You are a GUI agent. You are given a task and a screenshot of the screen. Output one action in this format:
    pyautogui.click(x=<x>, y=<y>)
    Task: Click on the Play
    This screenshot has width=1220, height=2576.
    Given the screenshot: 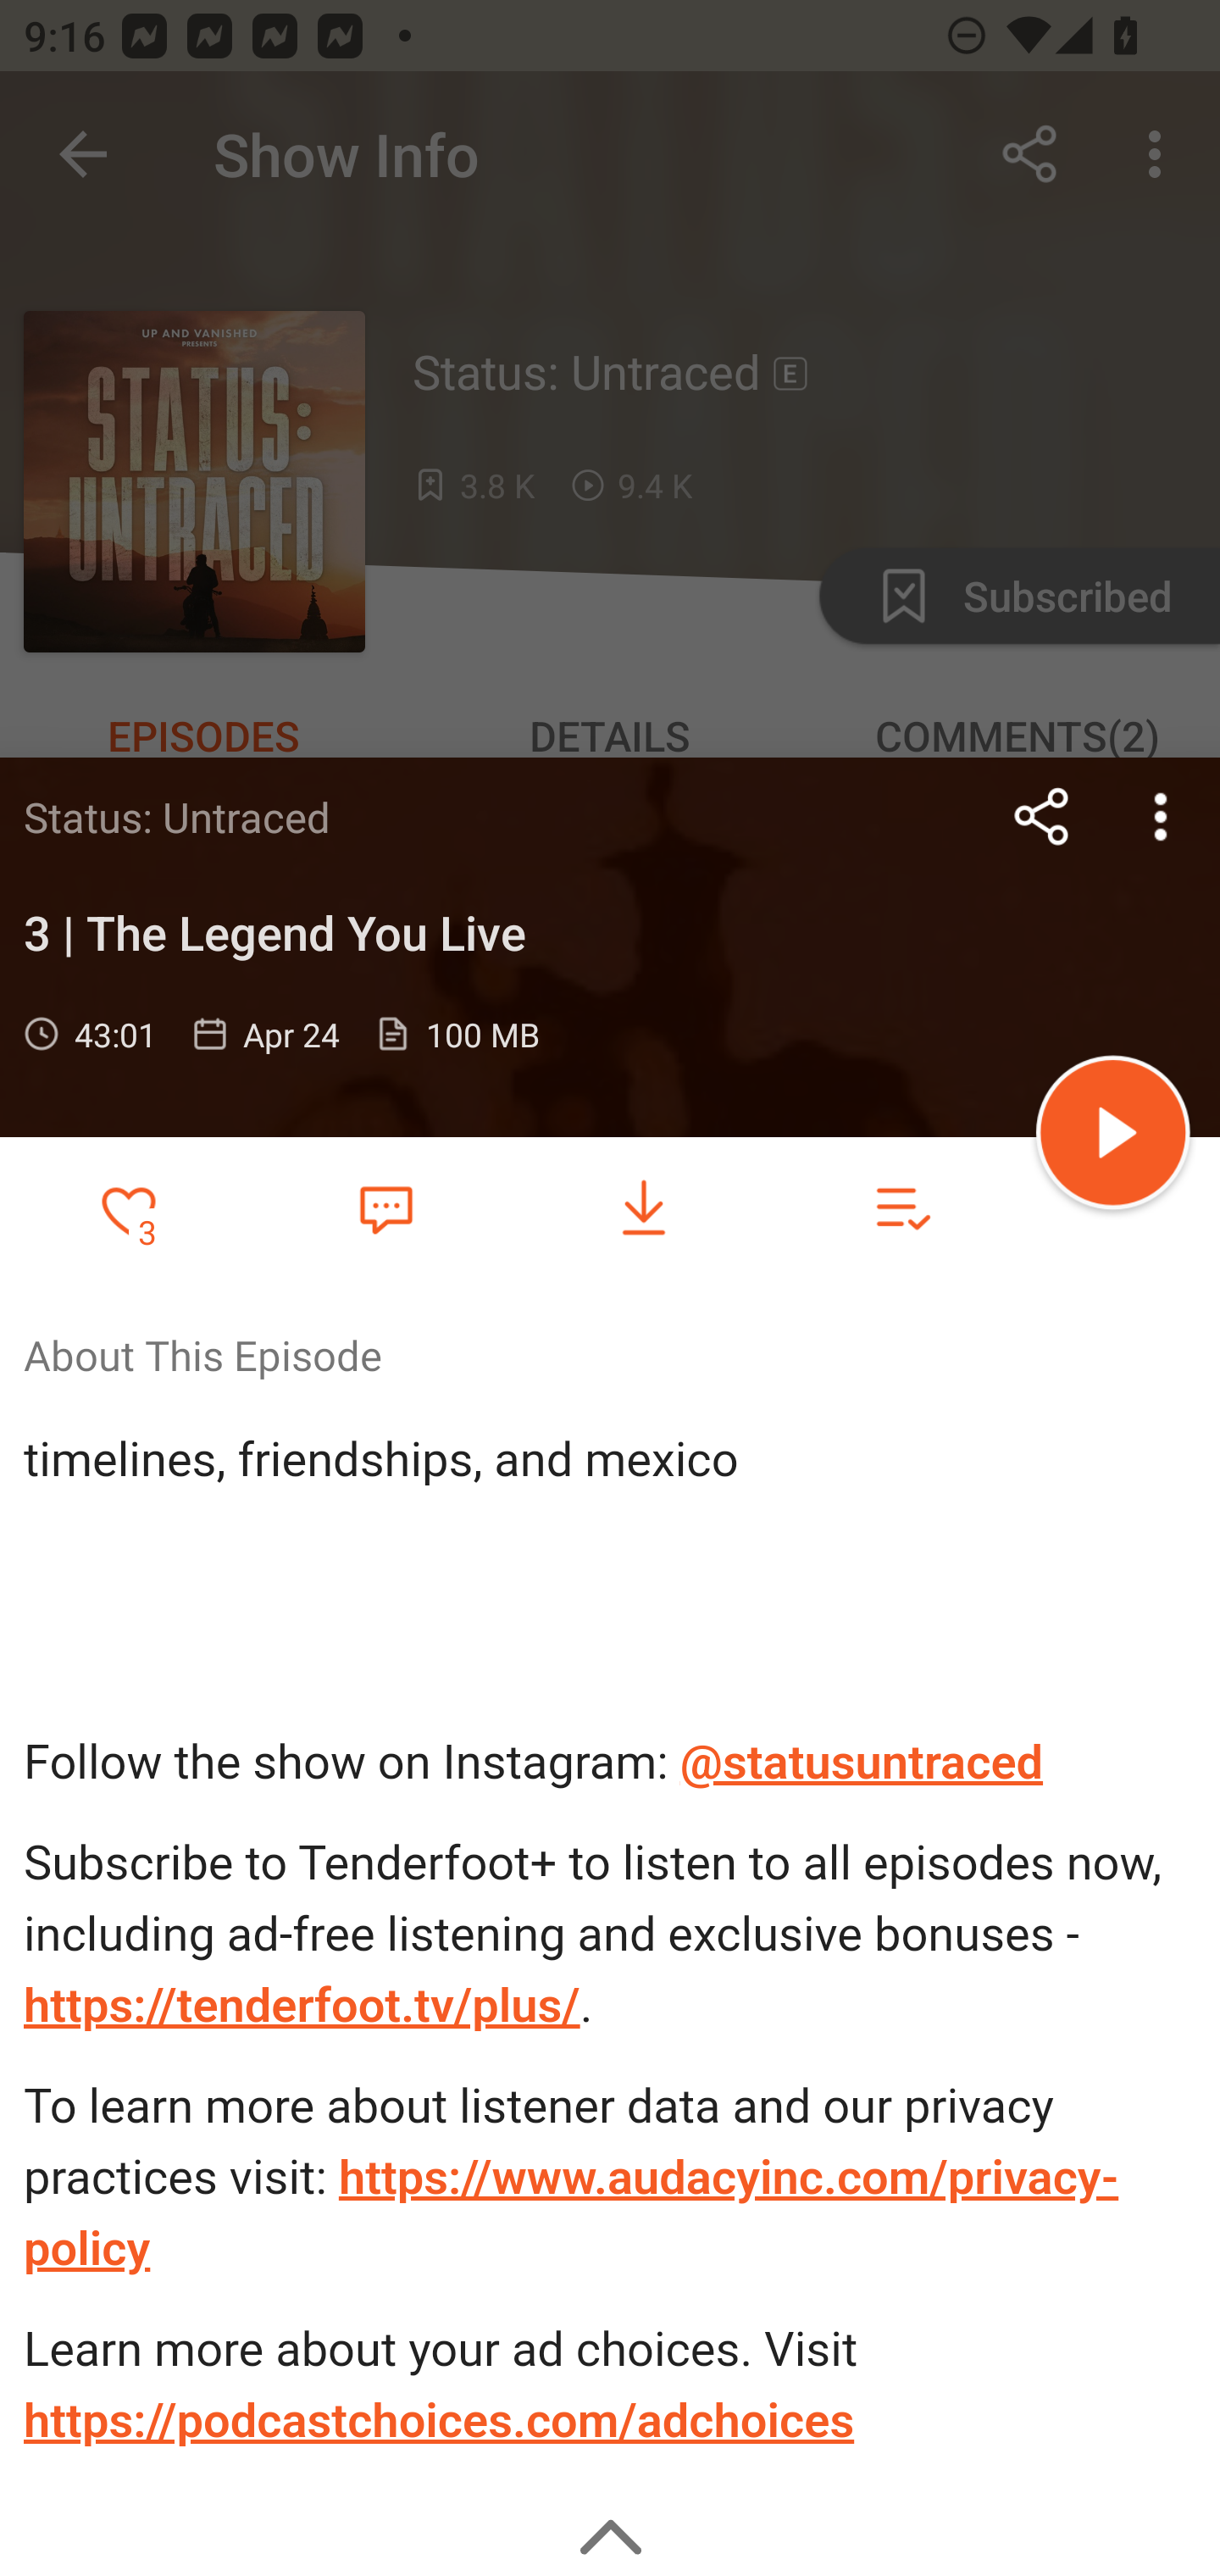 What is the action you would take?
    pyautogui.click(x=1113, y=1137)
    